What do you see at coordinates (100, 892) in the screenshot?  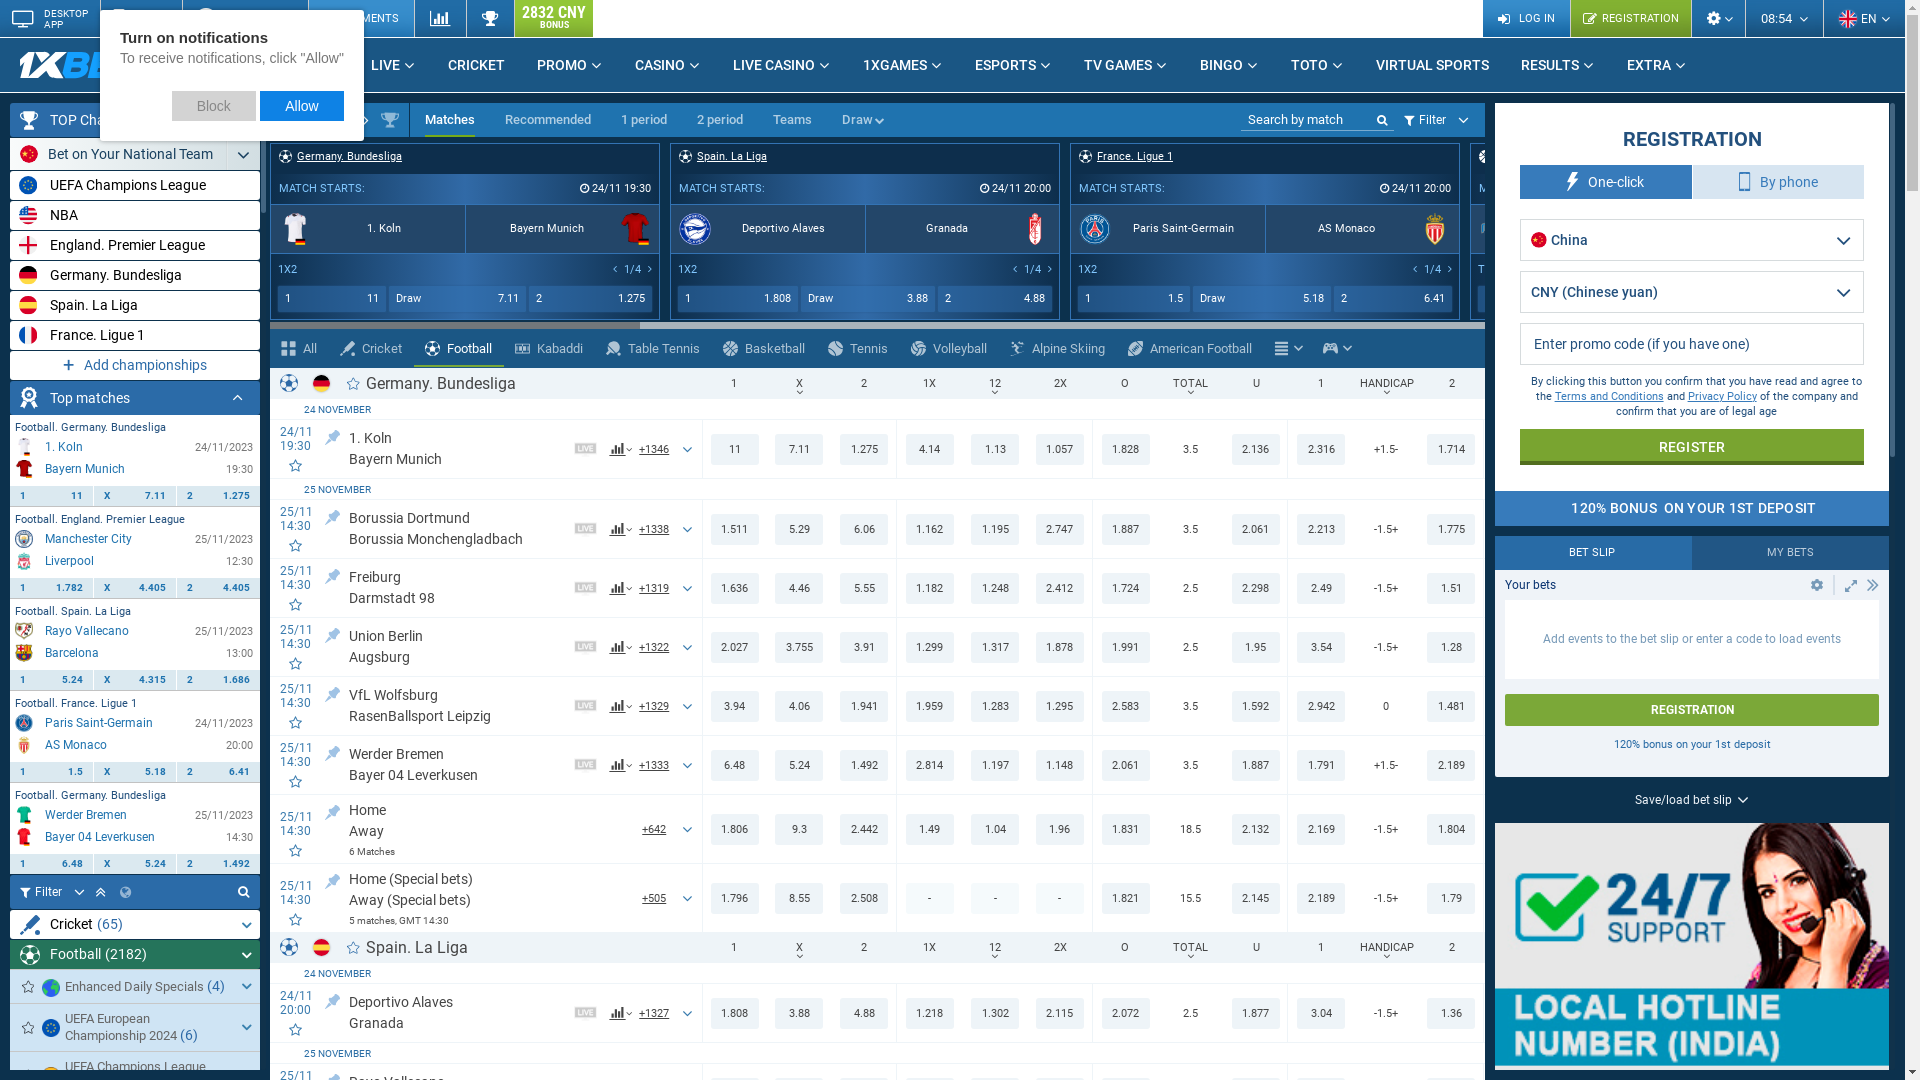 I see `Collapse selected` at bounding box center [100, 892].